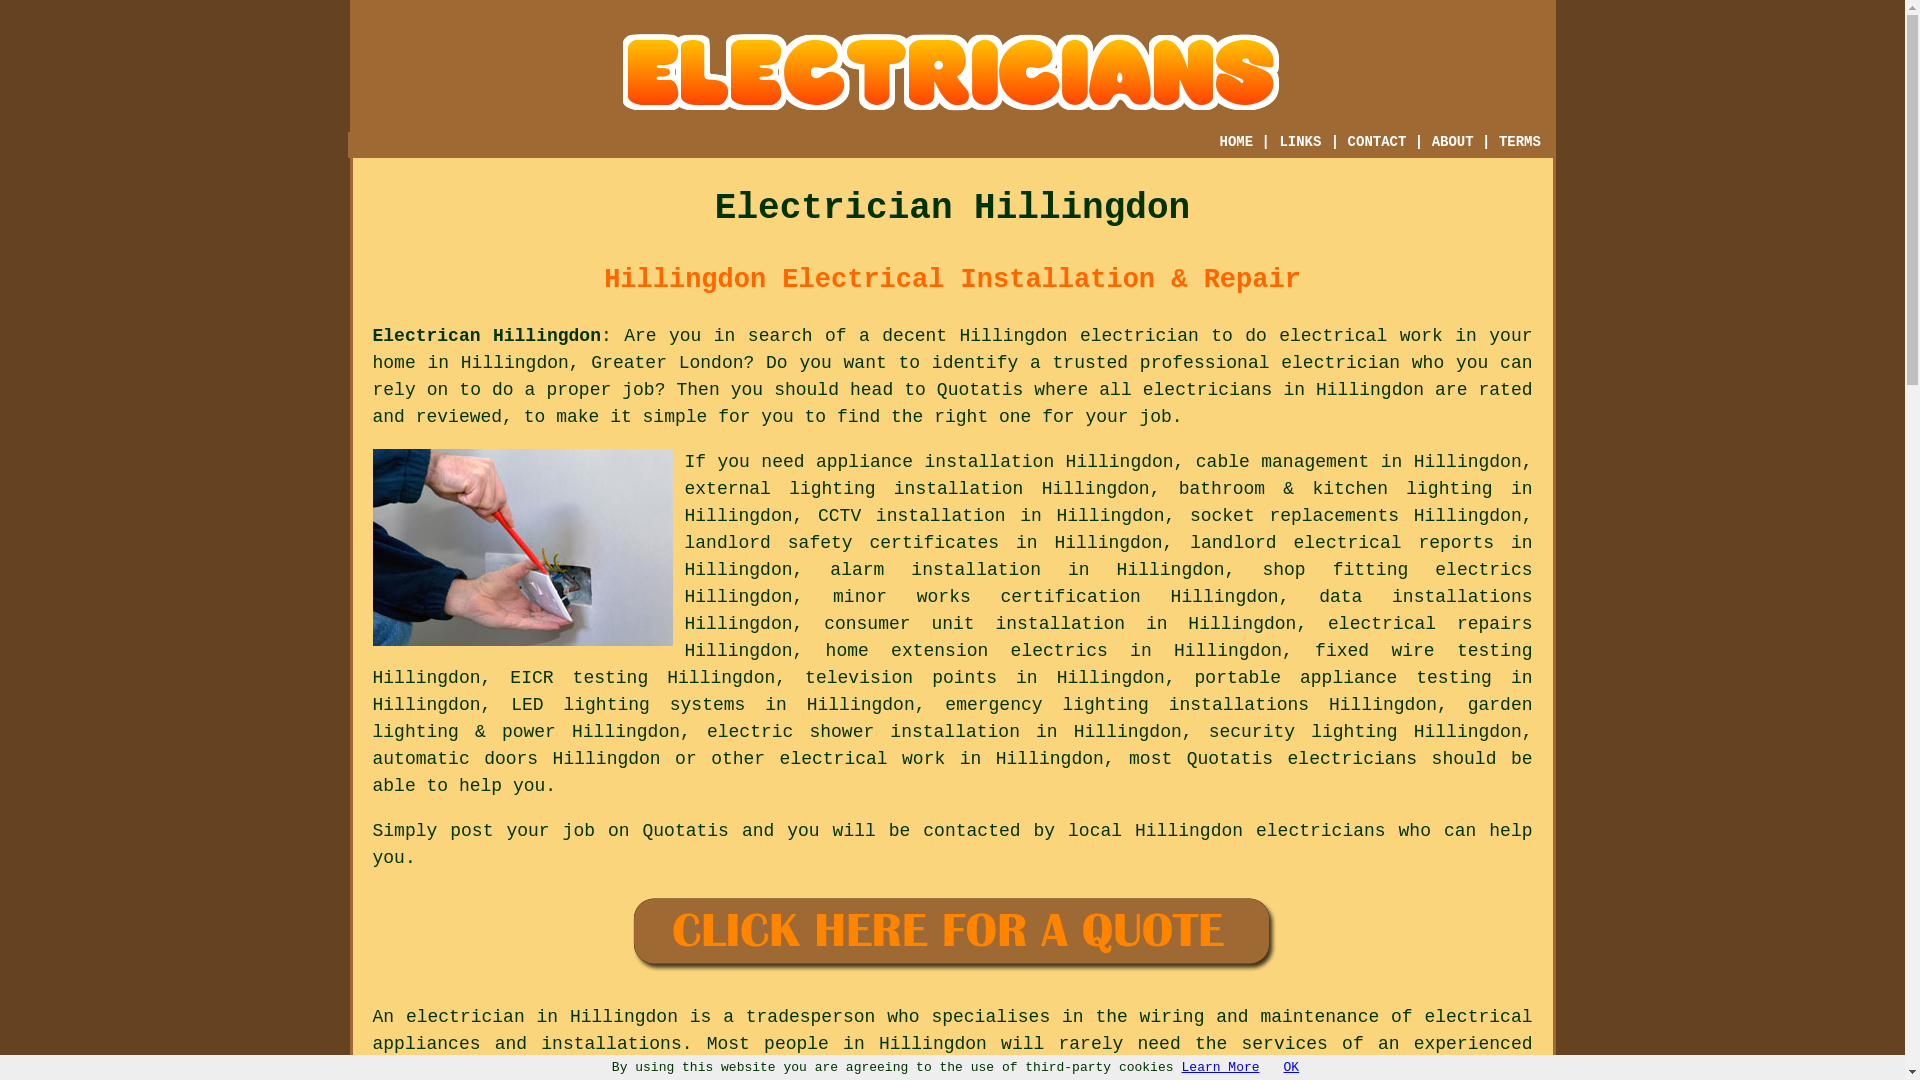  What do you see at coordinates (1236, 142) in the screenshot?
I see `HOME` at bounding box center [1236, 142].